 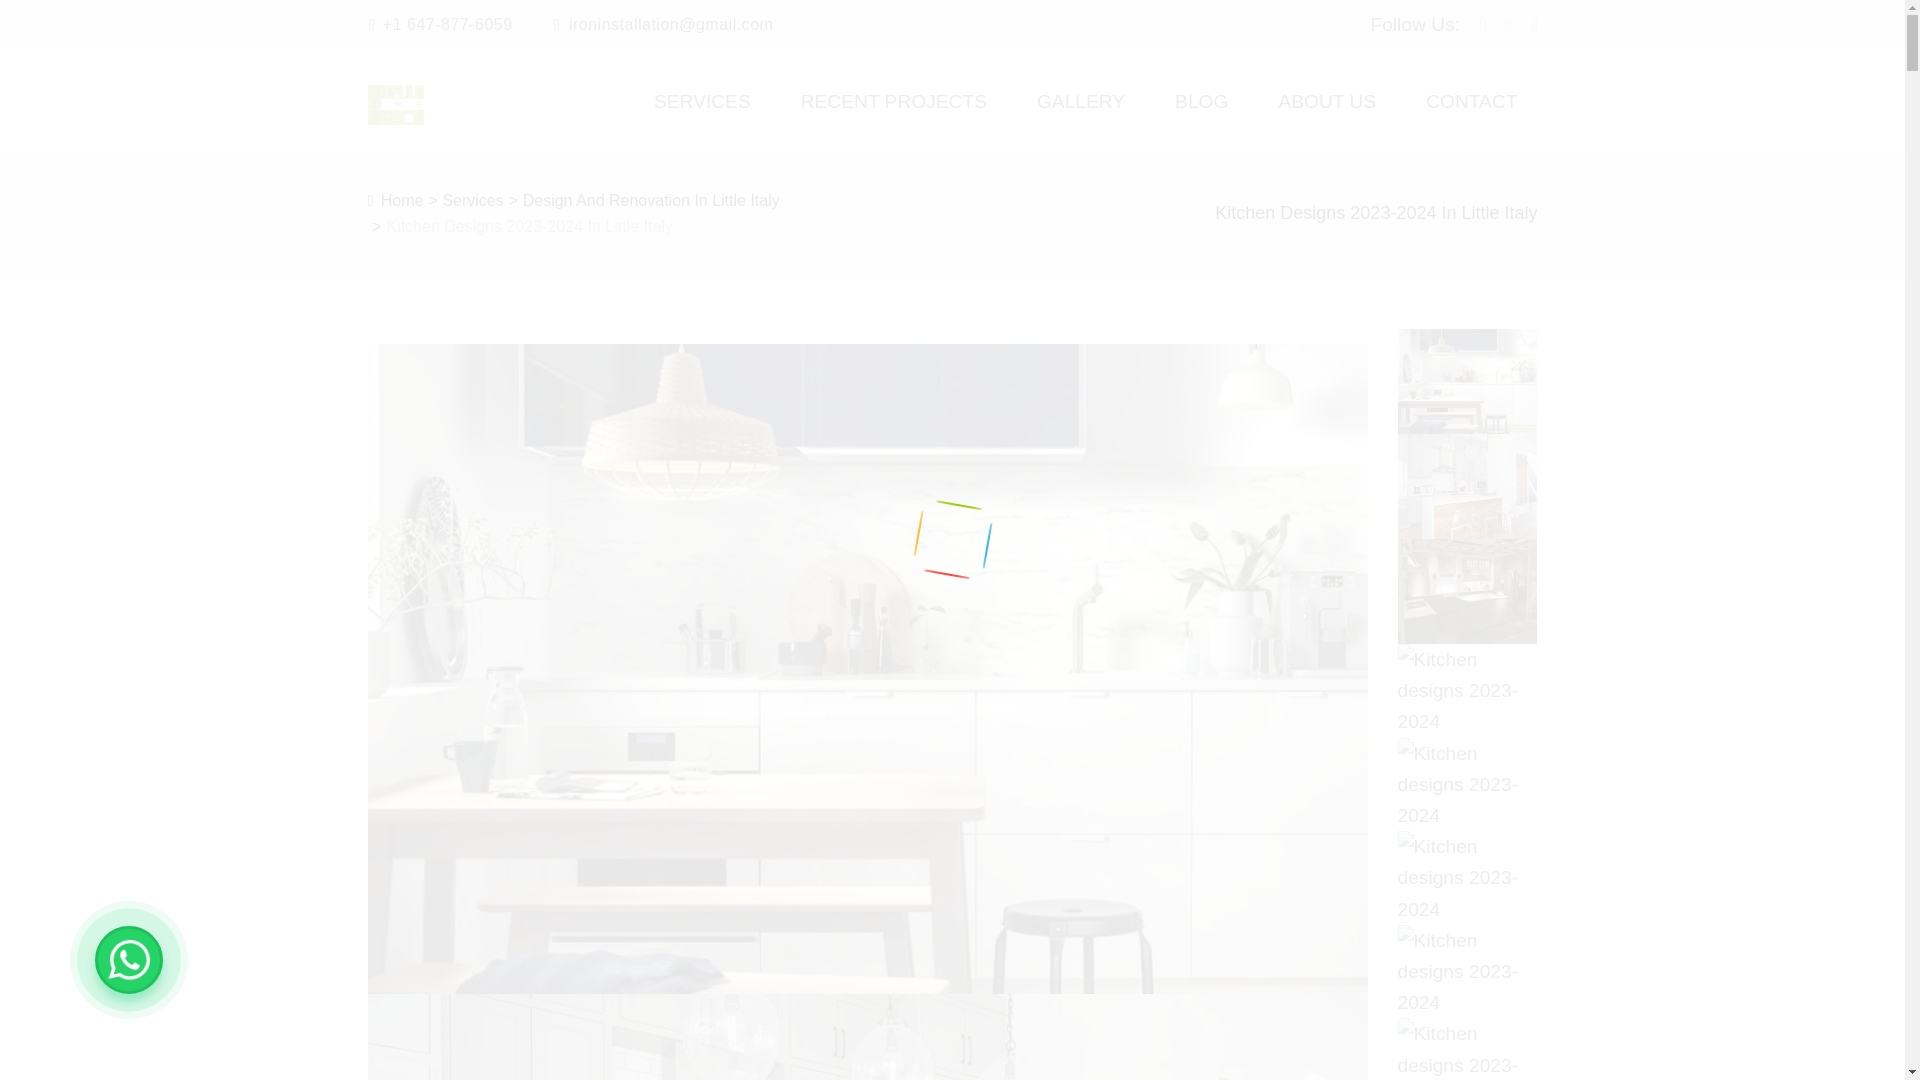 I want to click on Kitchen designs 2023-2024, so click(x=1467, y=784).